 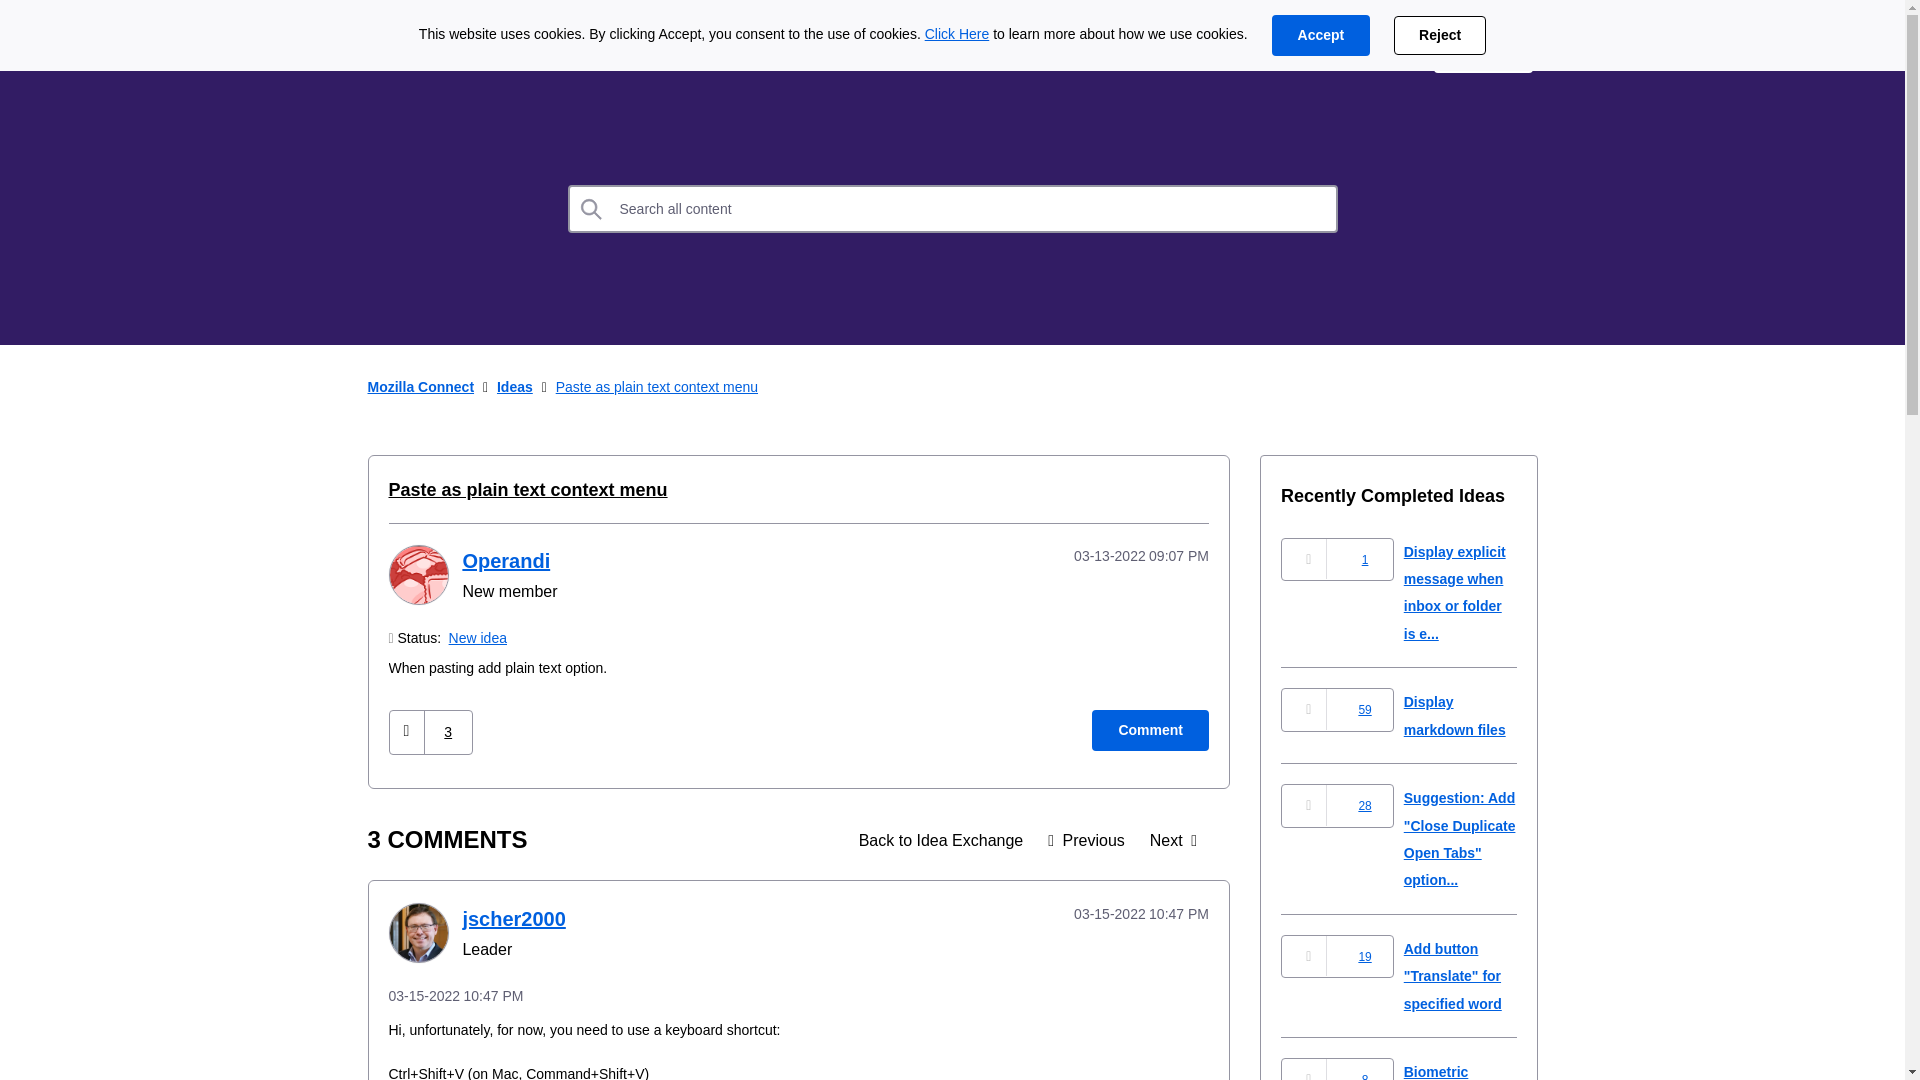 What do you see at coordinates (660, 52) in the screenshot?
I see `Discussions` at bounding box center [660, 52].